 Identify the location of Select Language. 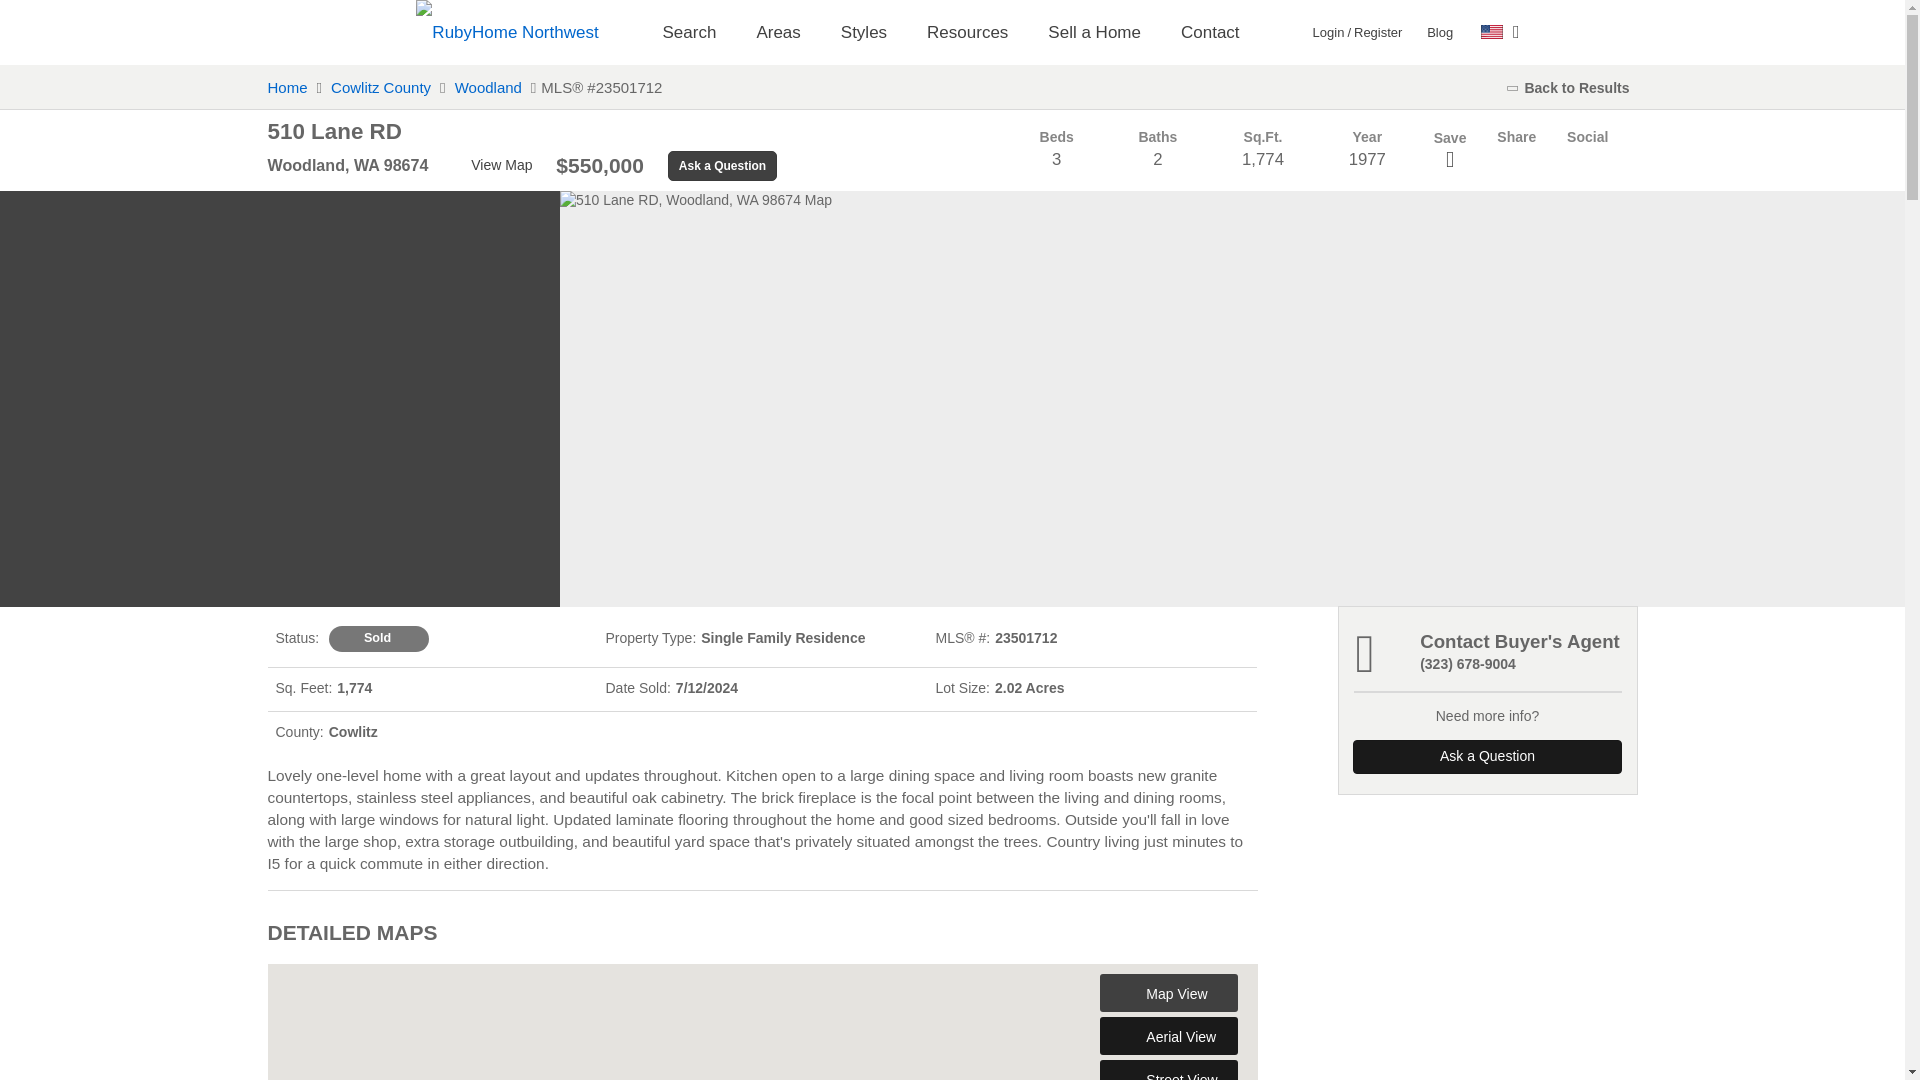
(1500, 32).